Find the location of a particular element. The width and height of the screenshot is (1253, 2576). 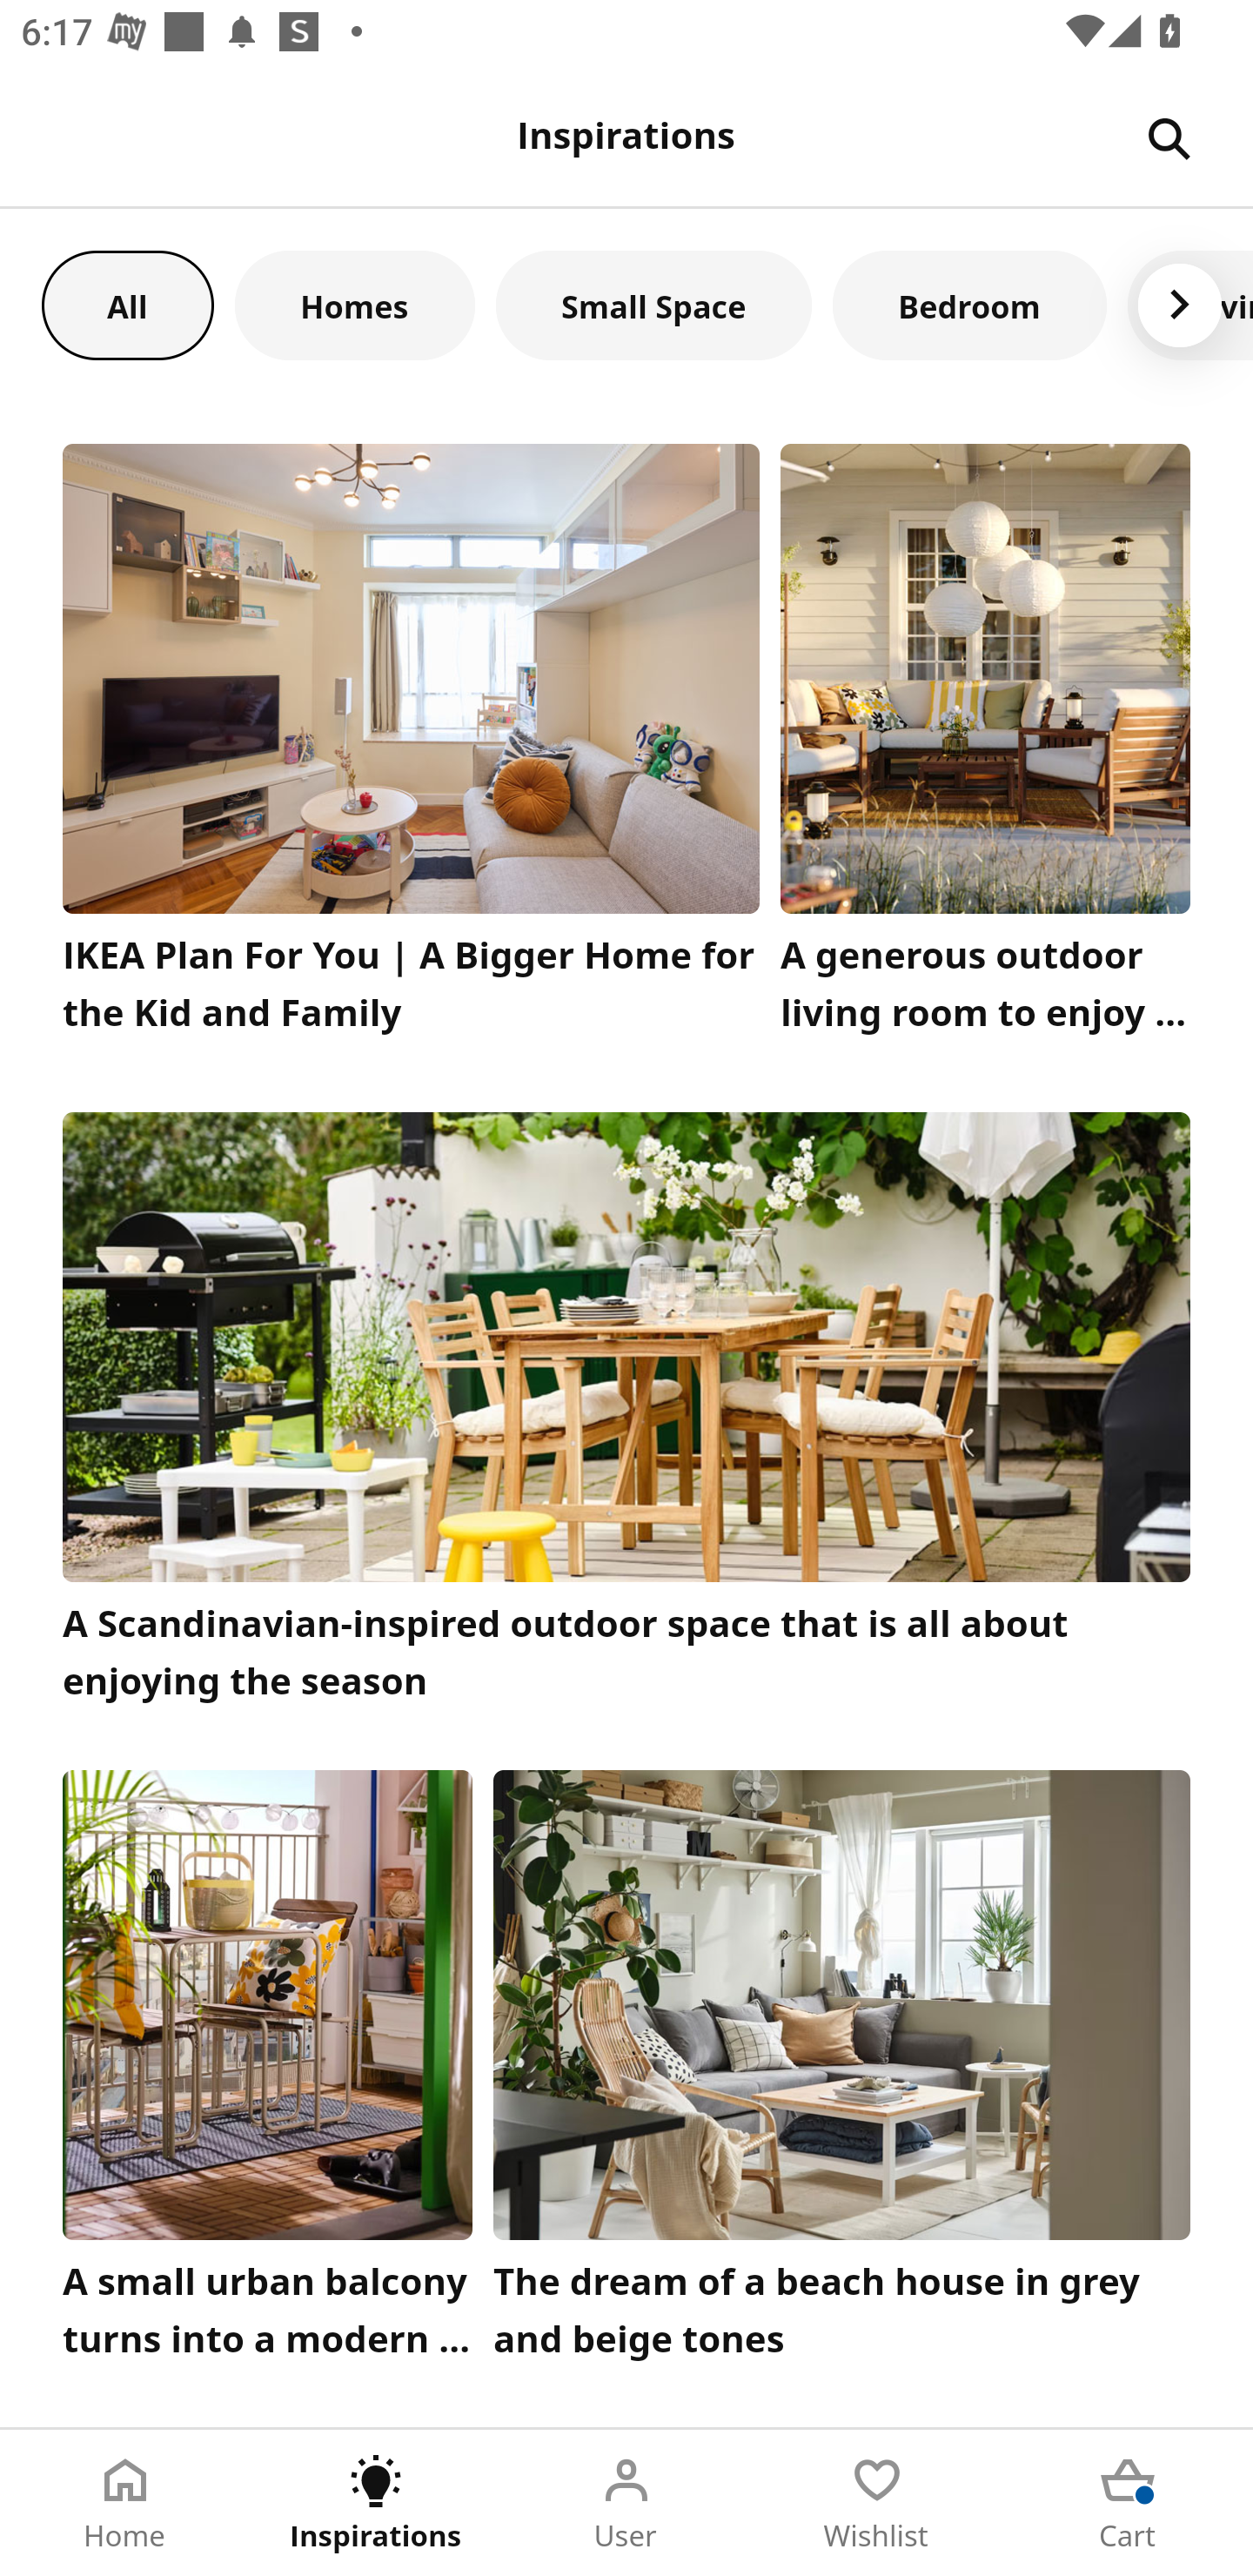

Home
Tab 1 of 5 is located at coordinates (125, 2503).